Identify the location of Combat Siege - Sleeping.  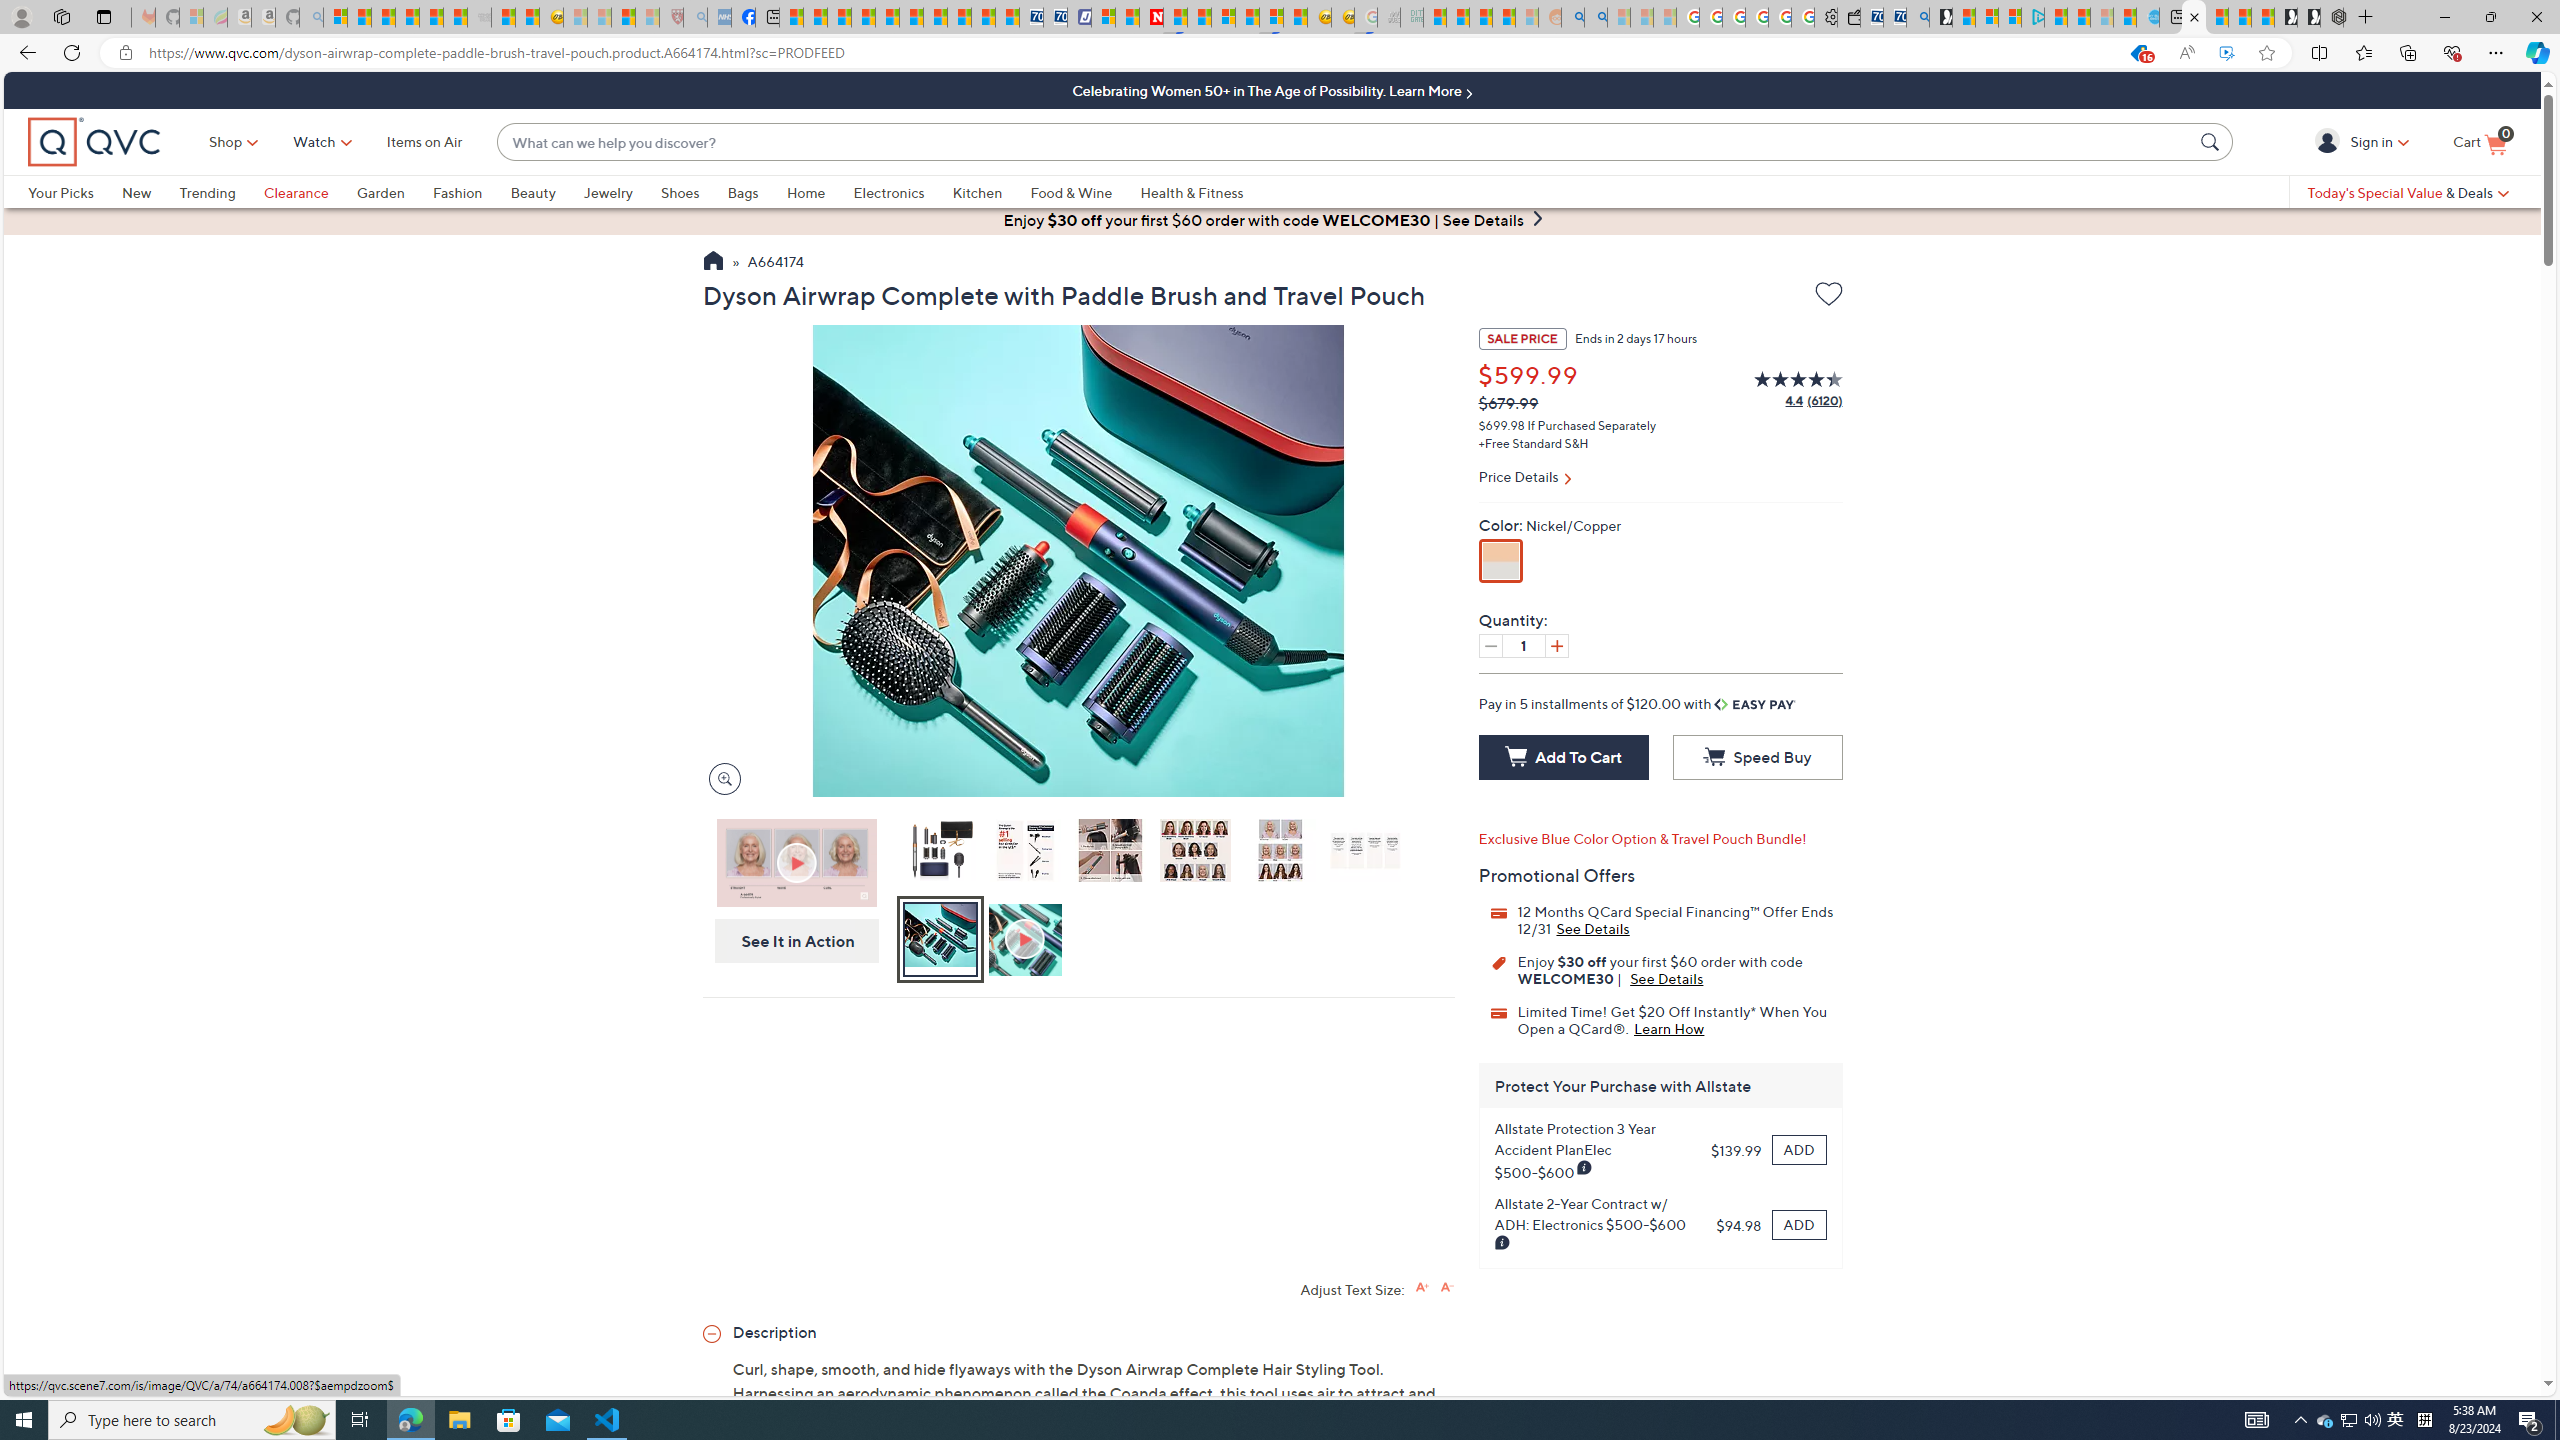
(478, 17).